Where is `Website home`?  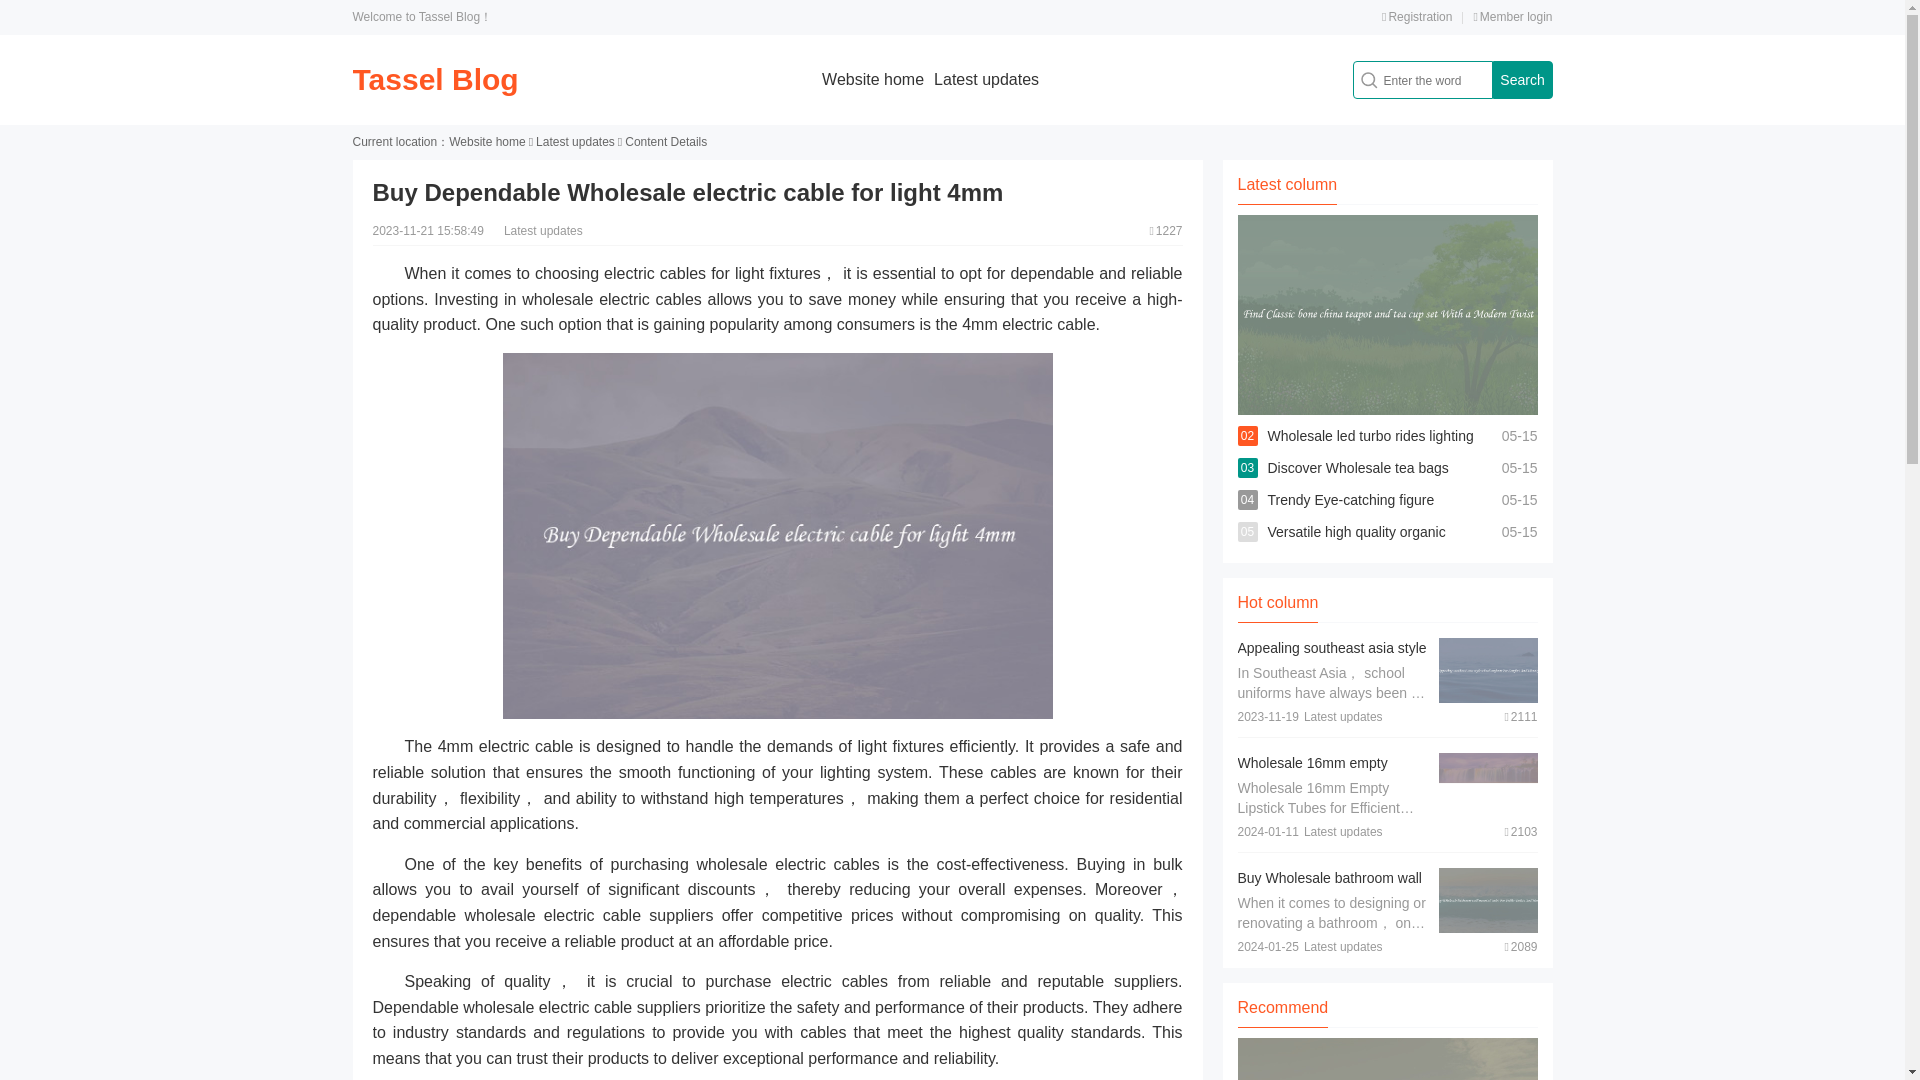 Website home is located at coordinates (872, 79).